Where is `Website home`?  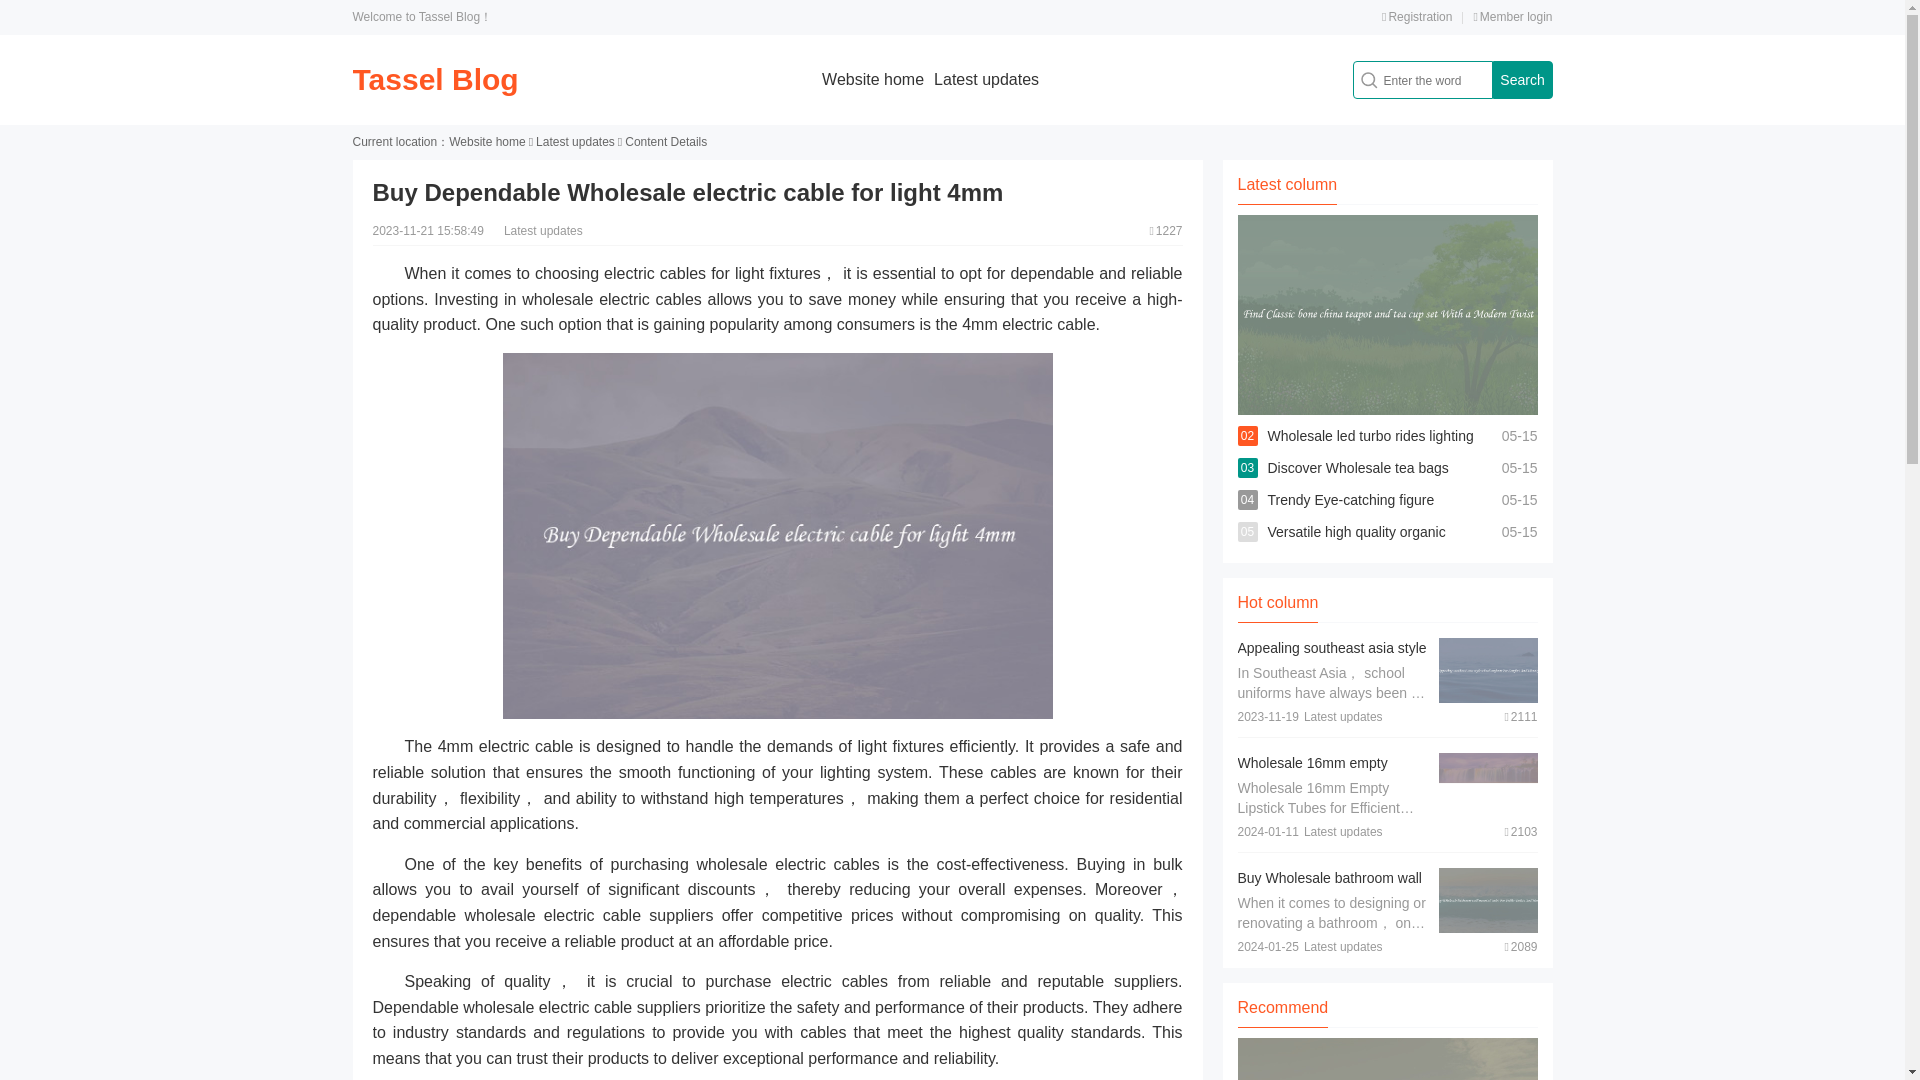 Website home is located at coordinates (872, 79).